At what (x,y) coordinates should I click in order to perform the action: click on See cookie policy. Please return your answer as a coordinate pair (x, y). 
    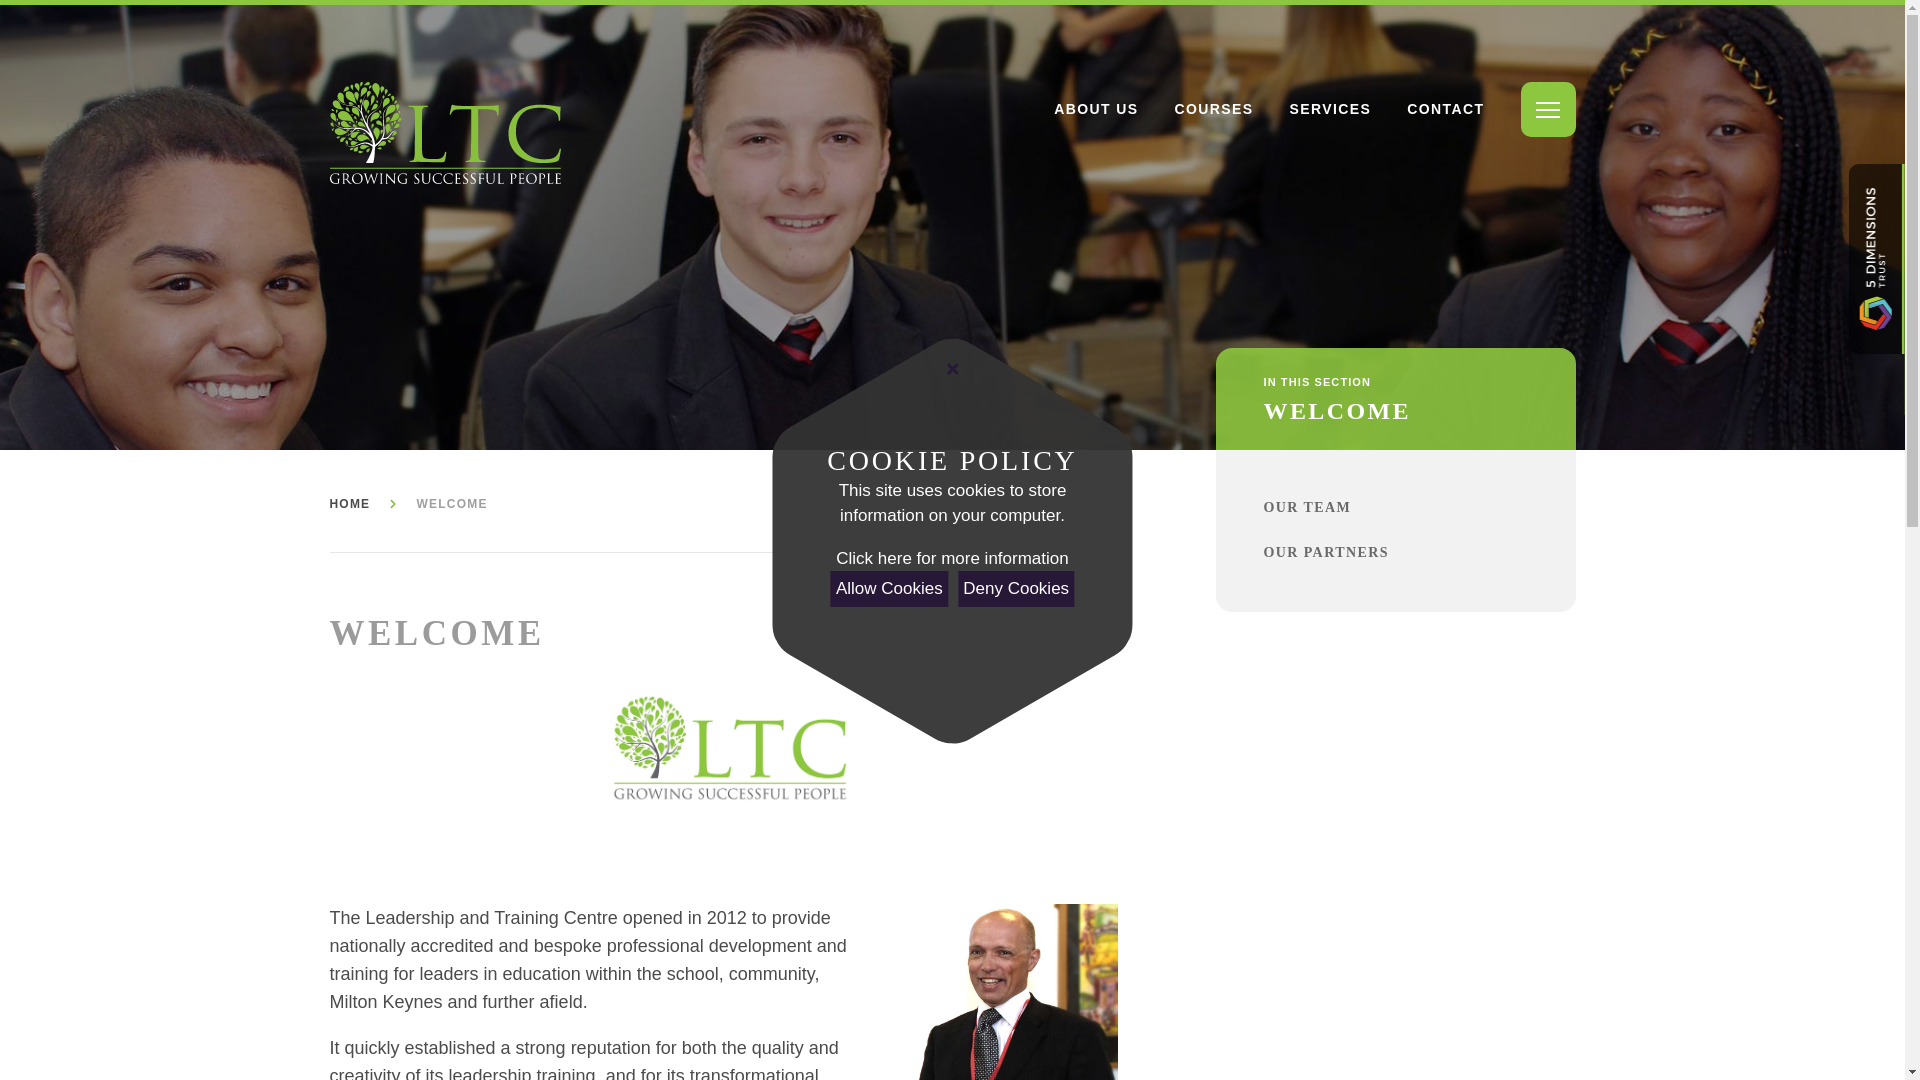
    Looking at the image, I should click on (951, 559).